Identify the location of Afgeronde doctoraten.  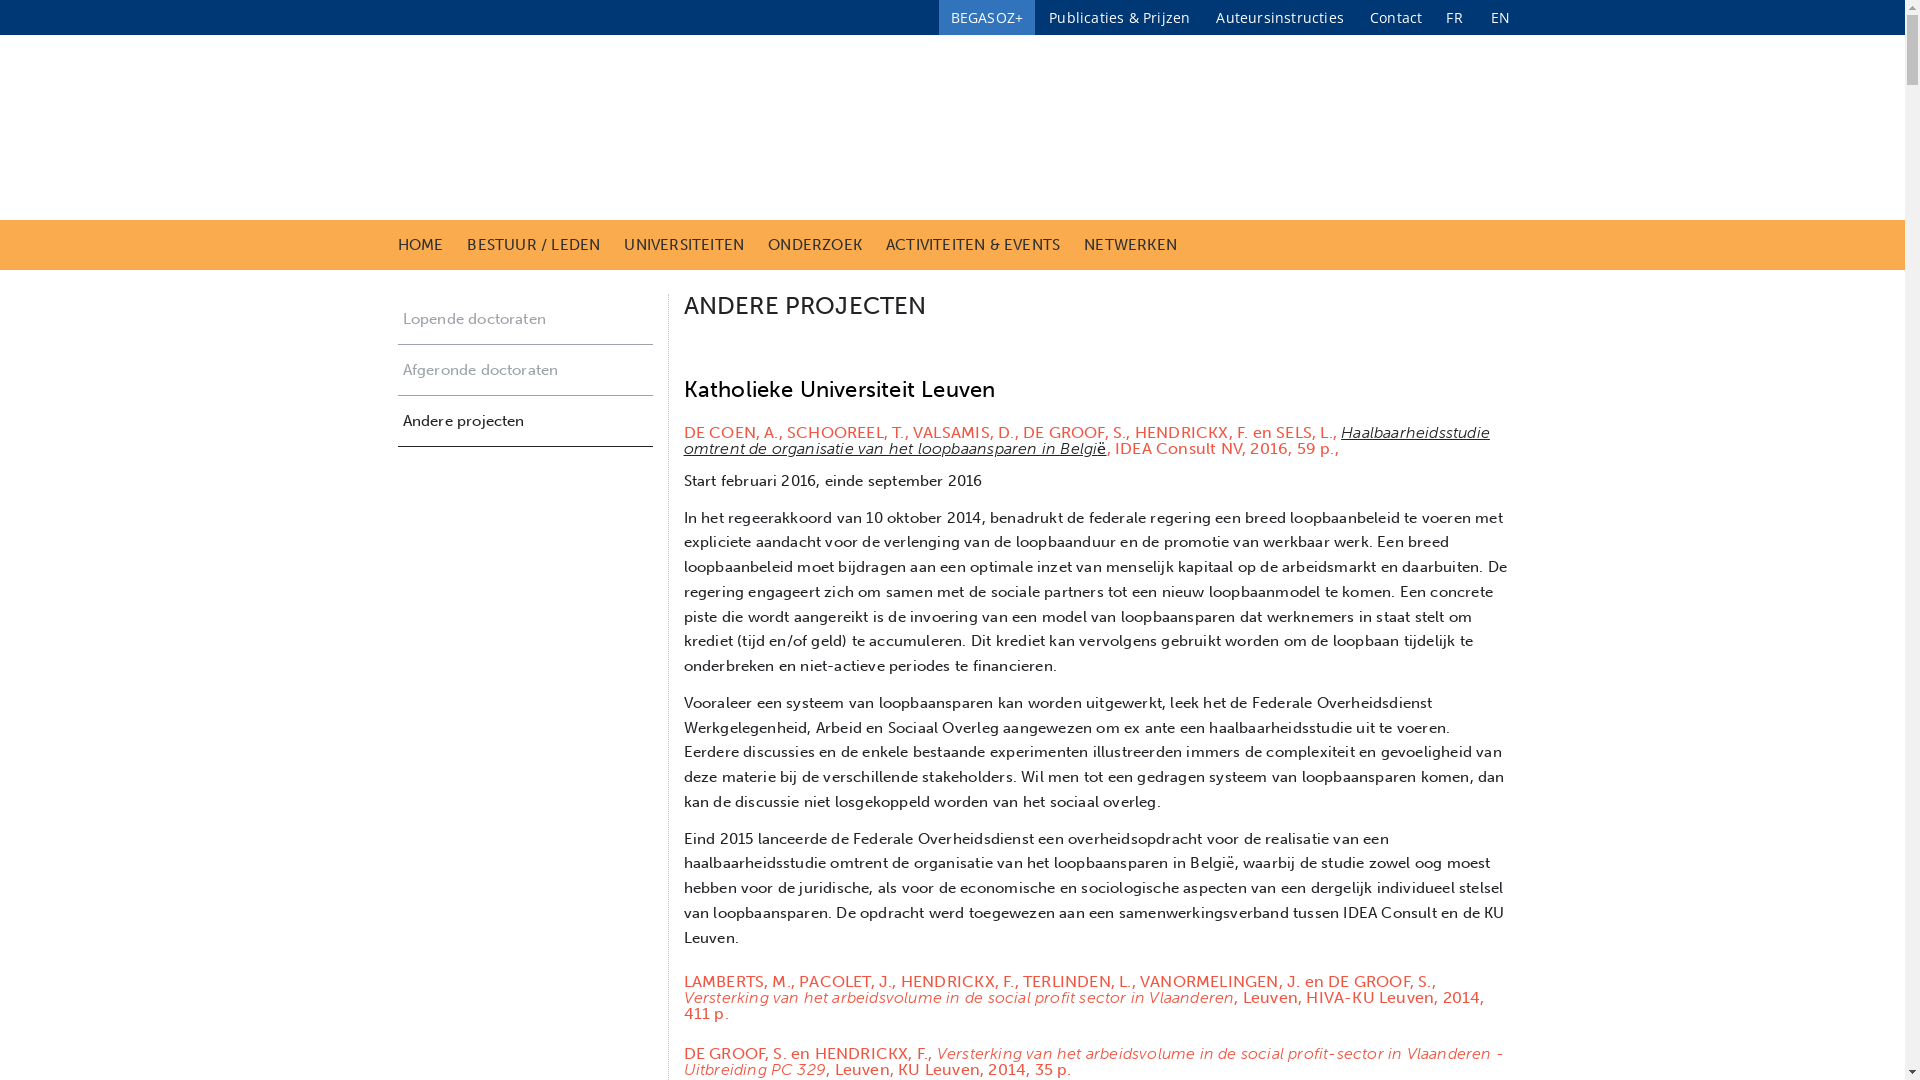
(526, 370).